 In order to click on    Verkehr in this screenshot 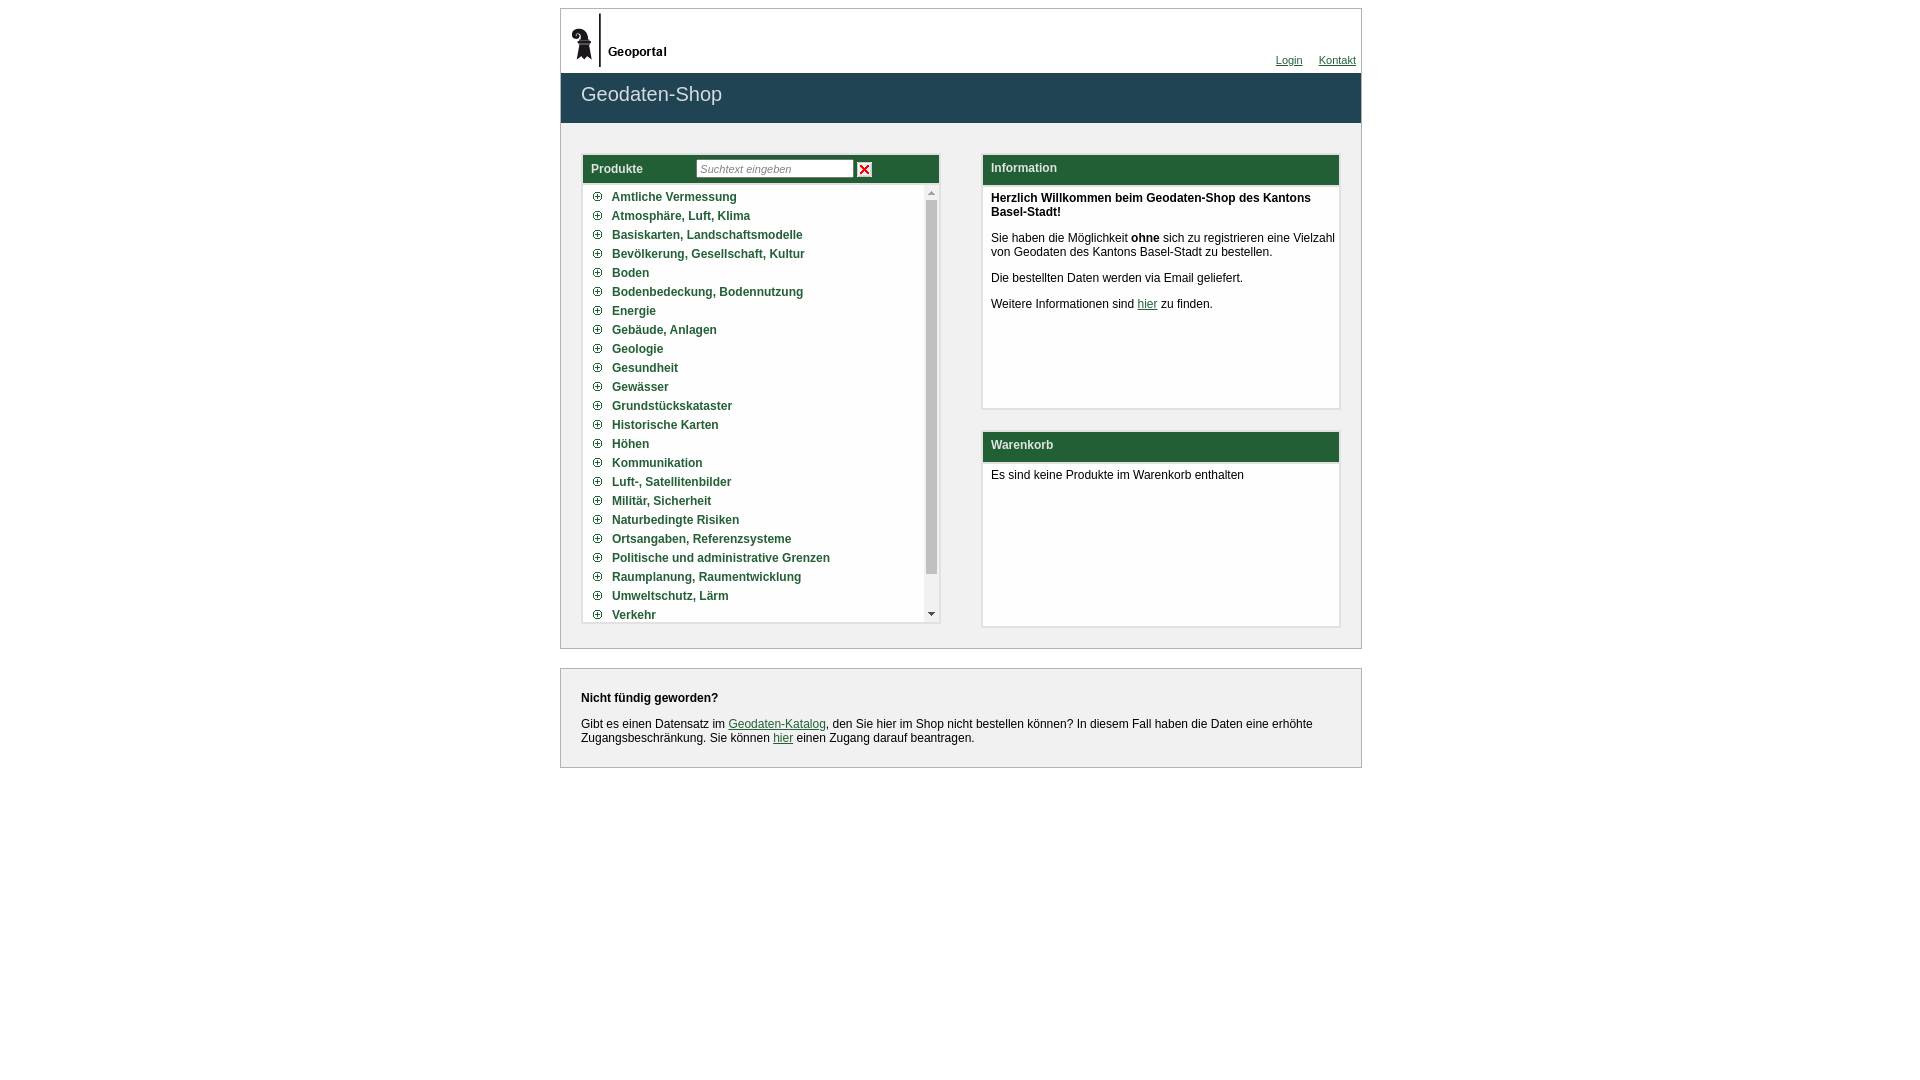, I will do `click(758, 615)`.